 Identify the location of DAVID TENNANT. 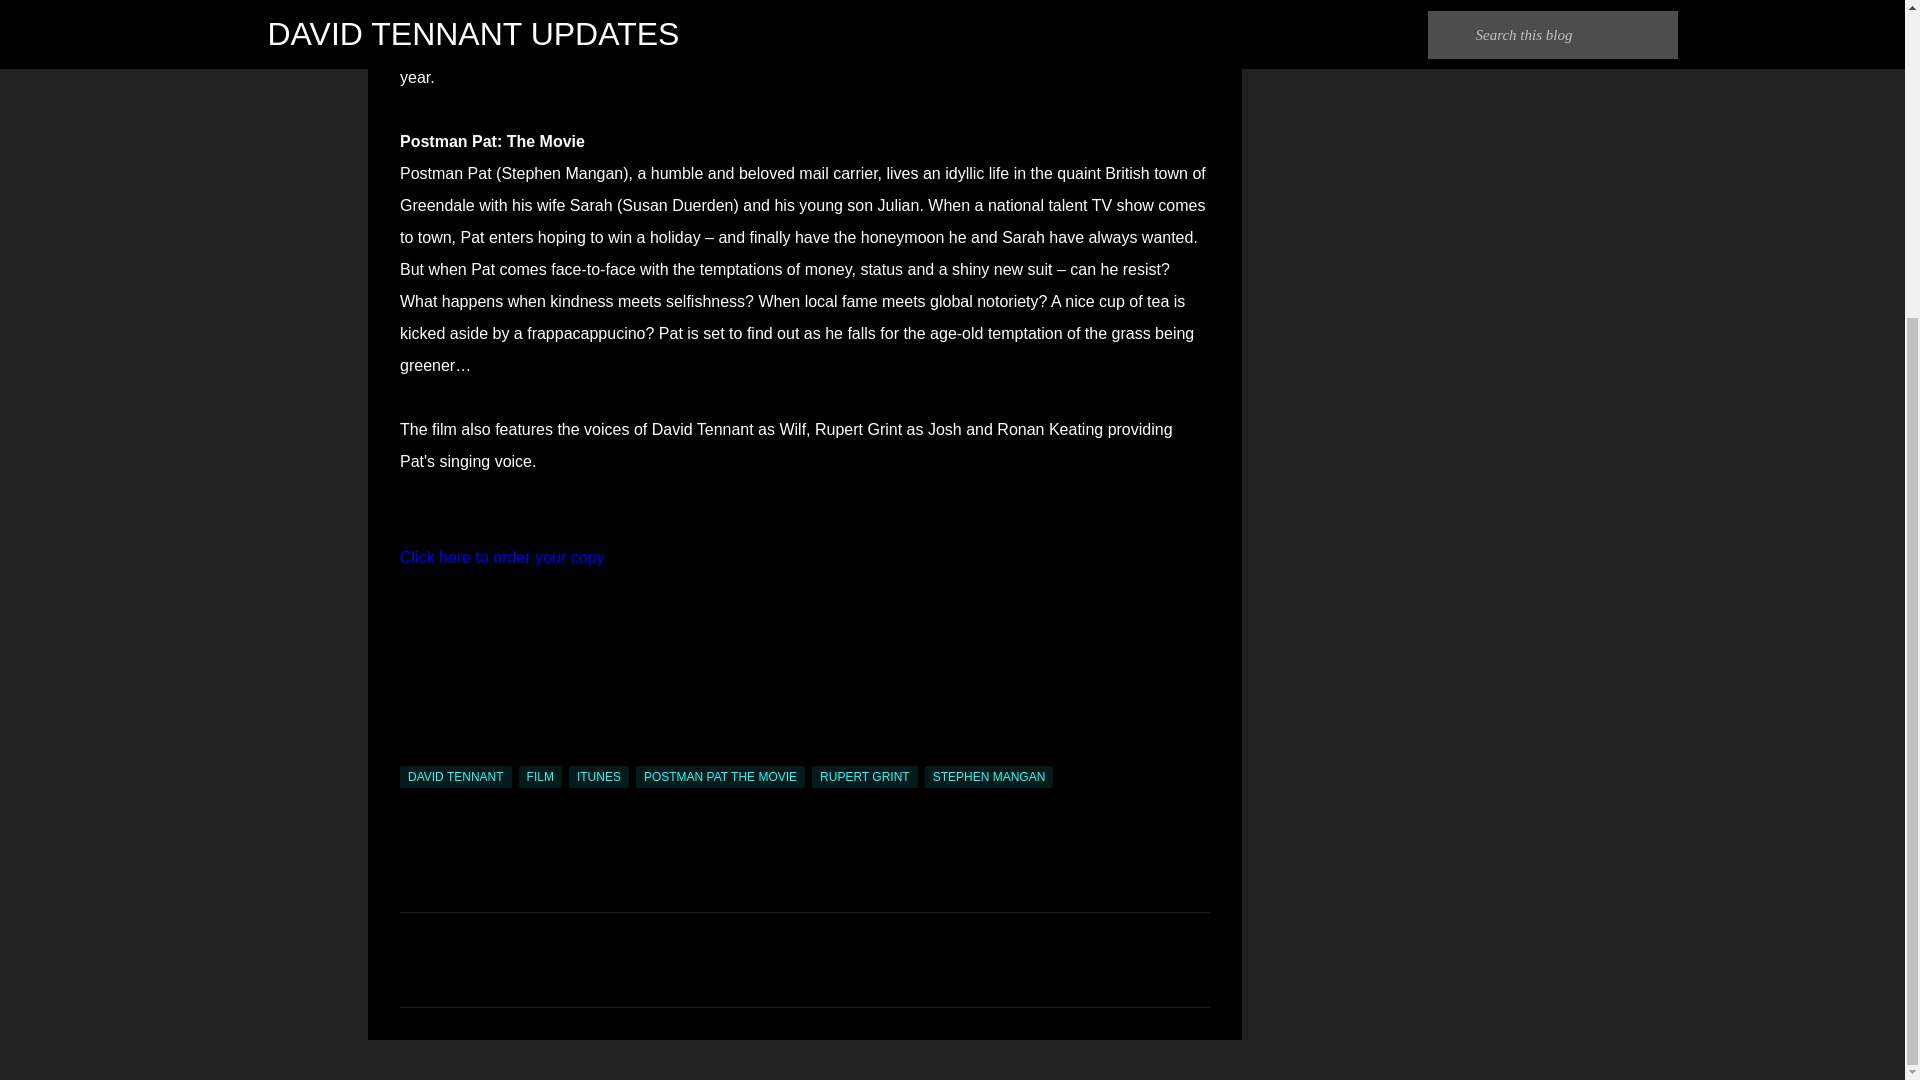
(456, 776).